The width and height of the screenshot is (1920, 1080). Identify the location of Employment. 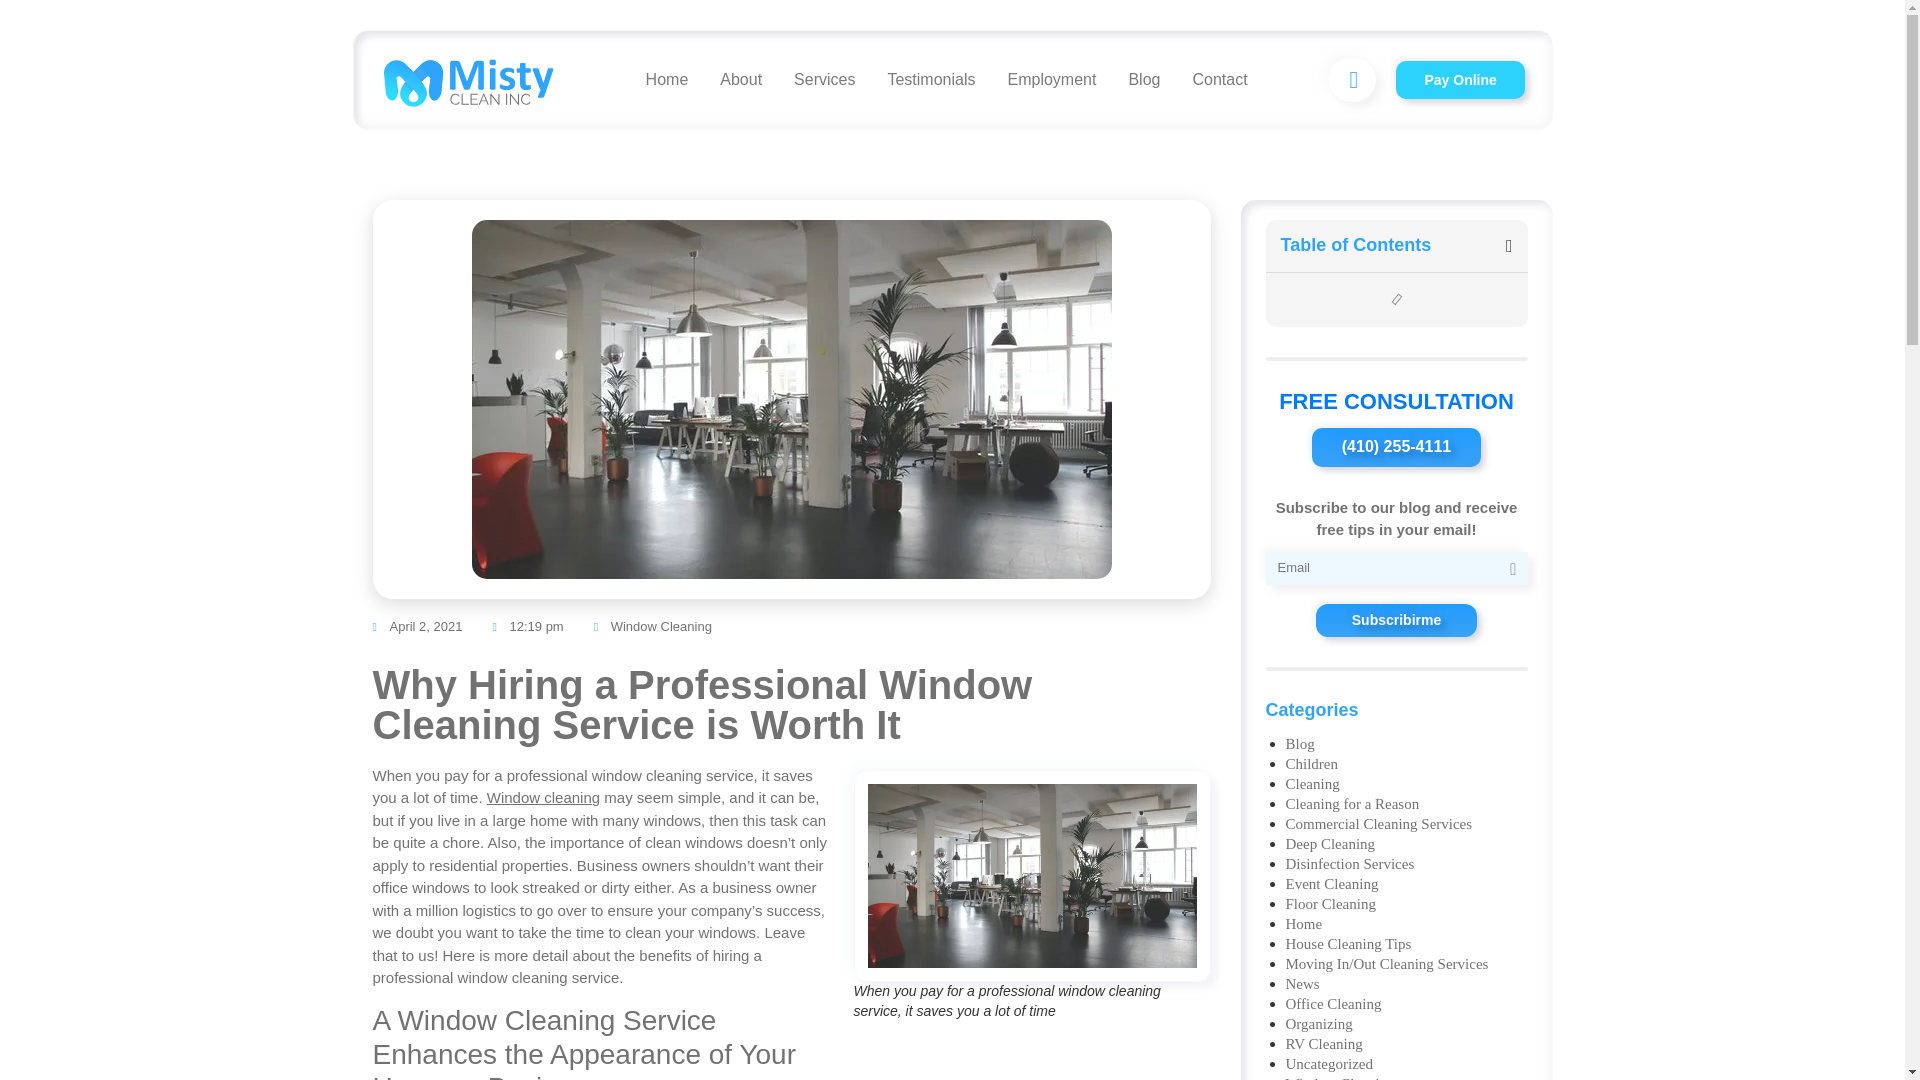
(1050, 80).